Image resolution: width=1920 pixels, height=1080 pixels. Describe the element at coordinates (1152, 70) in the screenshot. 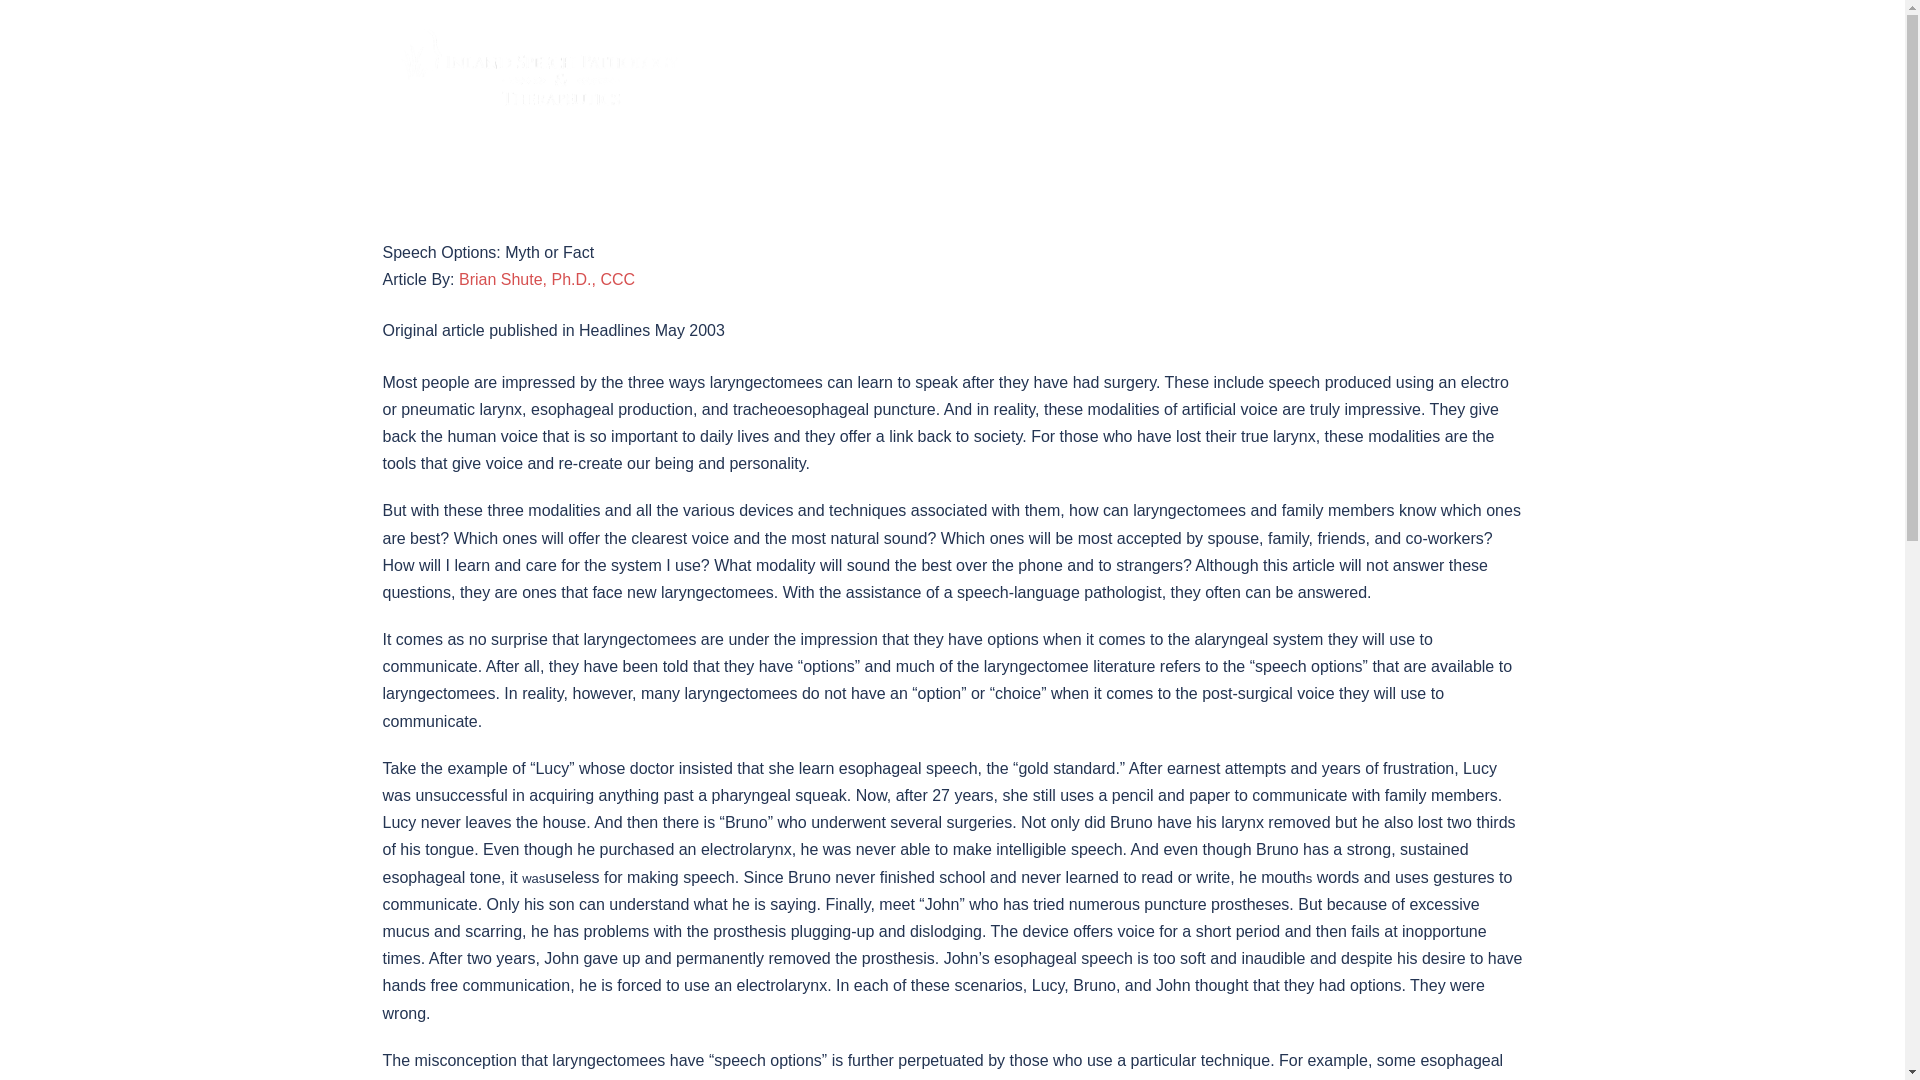

I see `Favorite Links` at that location.